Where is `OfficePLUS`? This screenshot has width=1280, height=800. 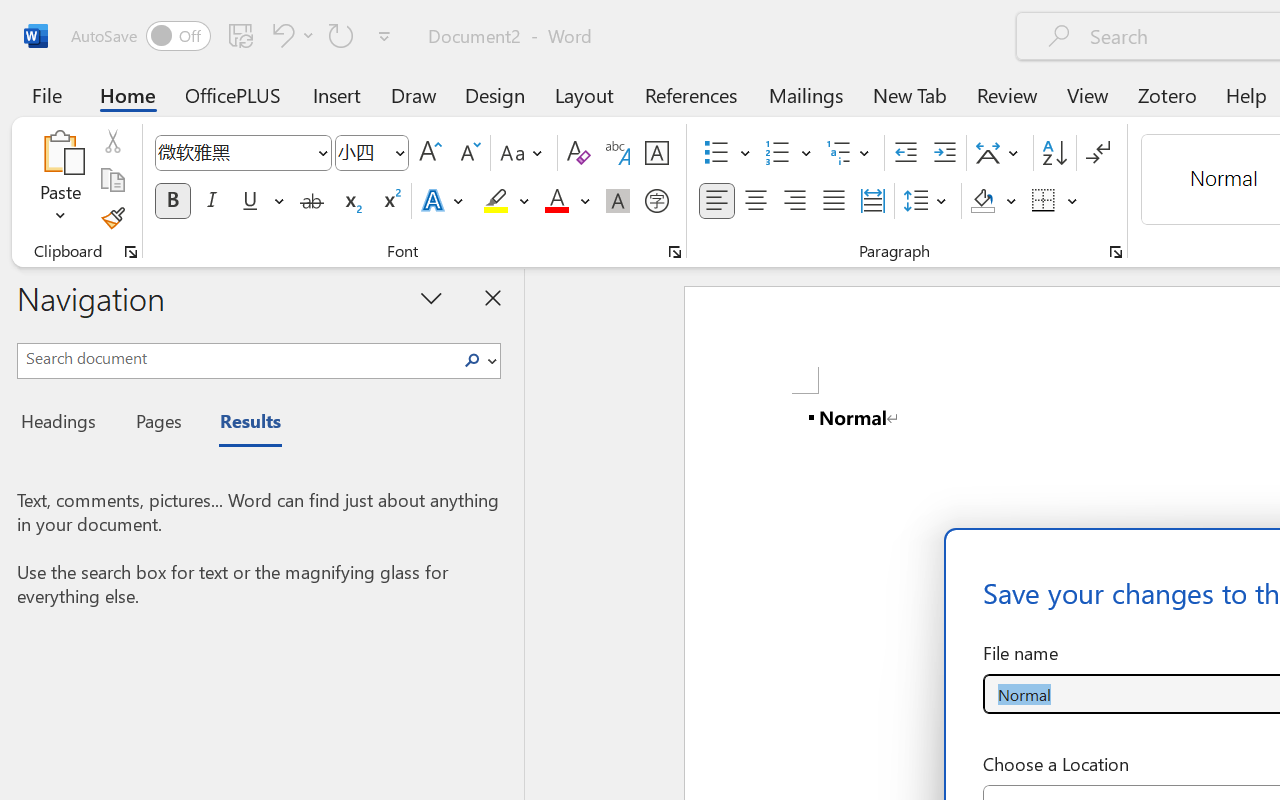 OfficePLUS is located at coordinates (233, 94).